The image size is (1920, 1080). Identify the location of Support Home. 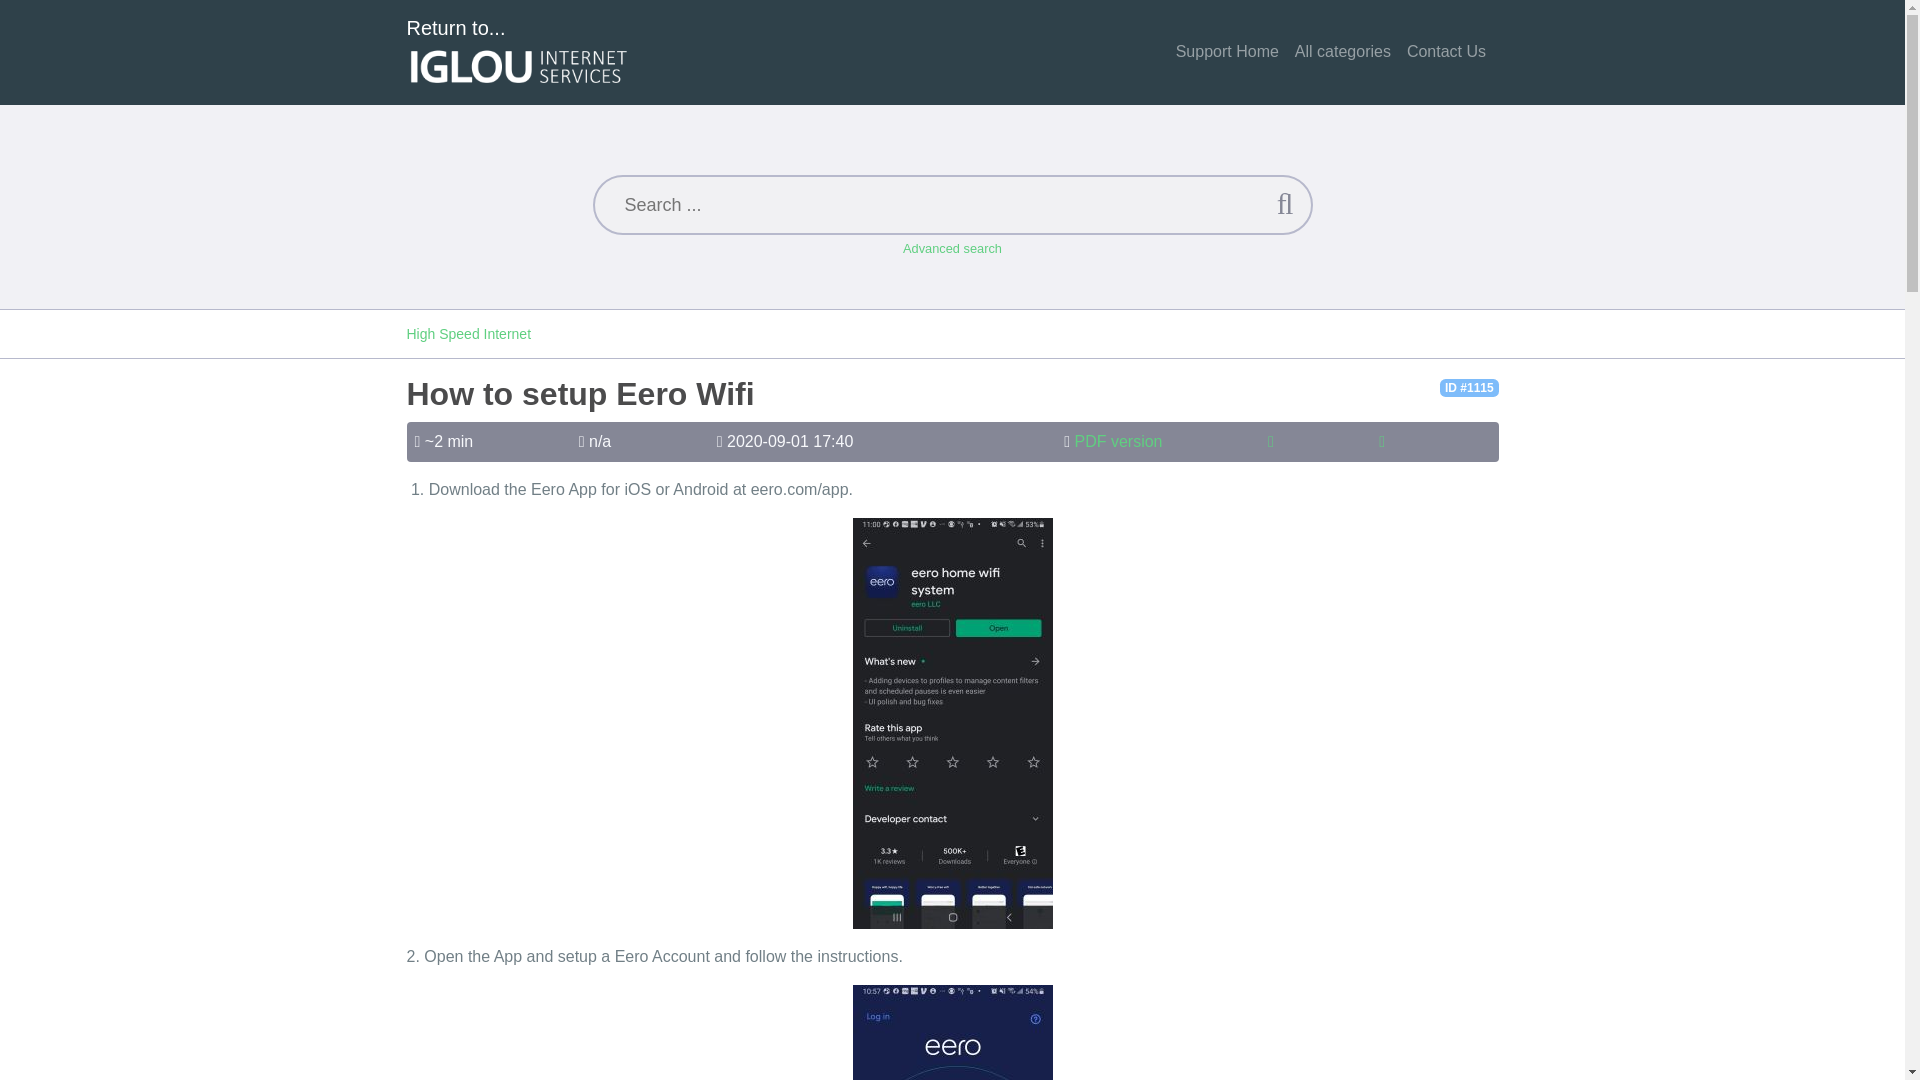
(1226, 52).